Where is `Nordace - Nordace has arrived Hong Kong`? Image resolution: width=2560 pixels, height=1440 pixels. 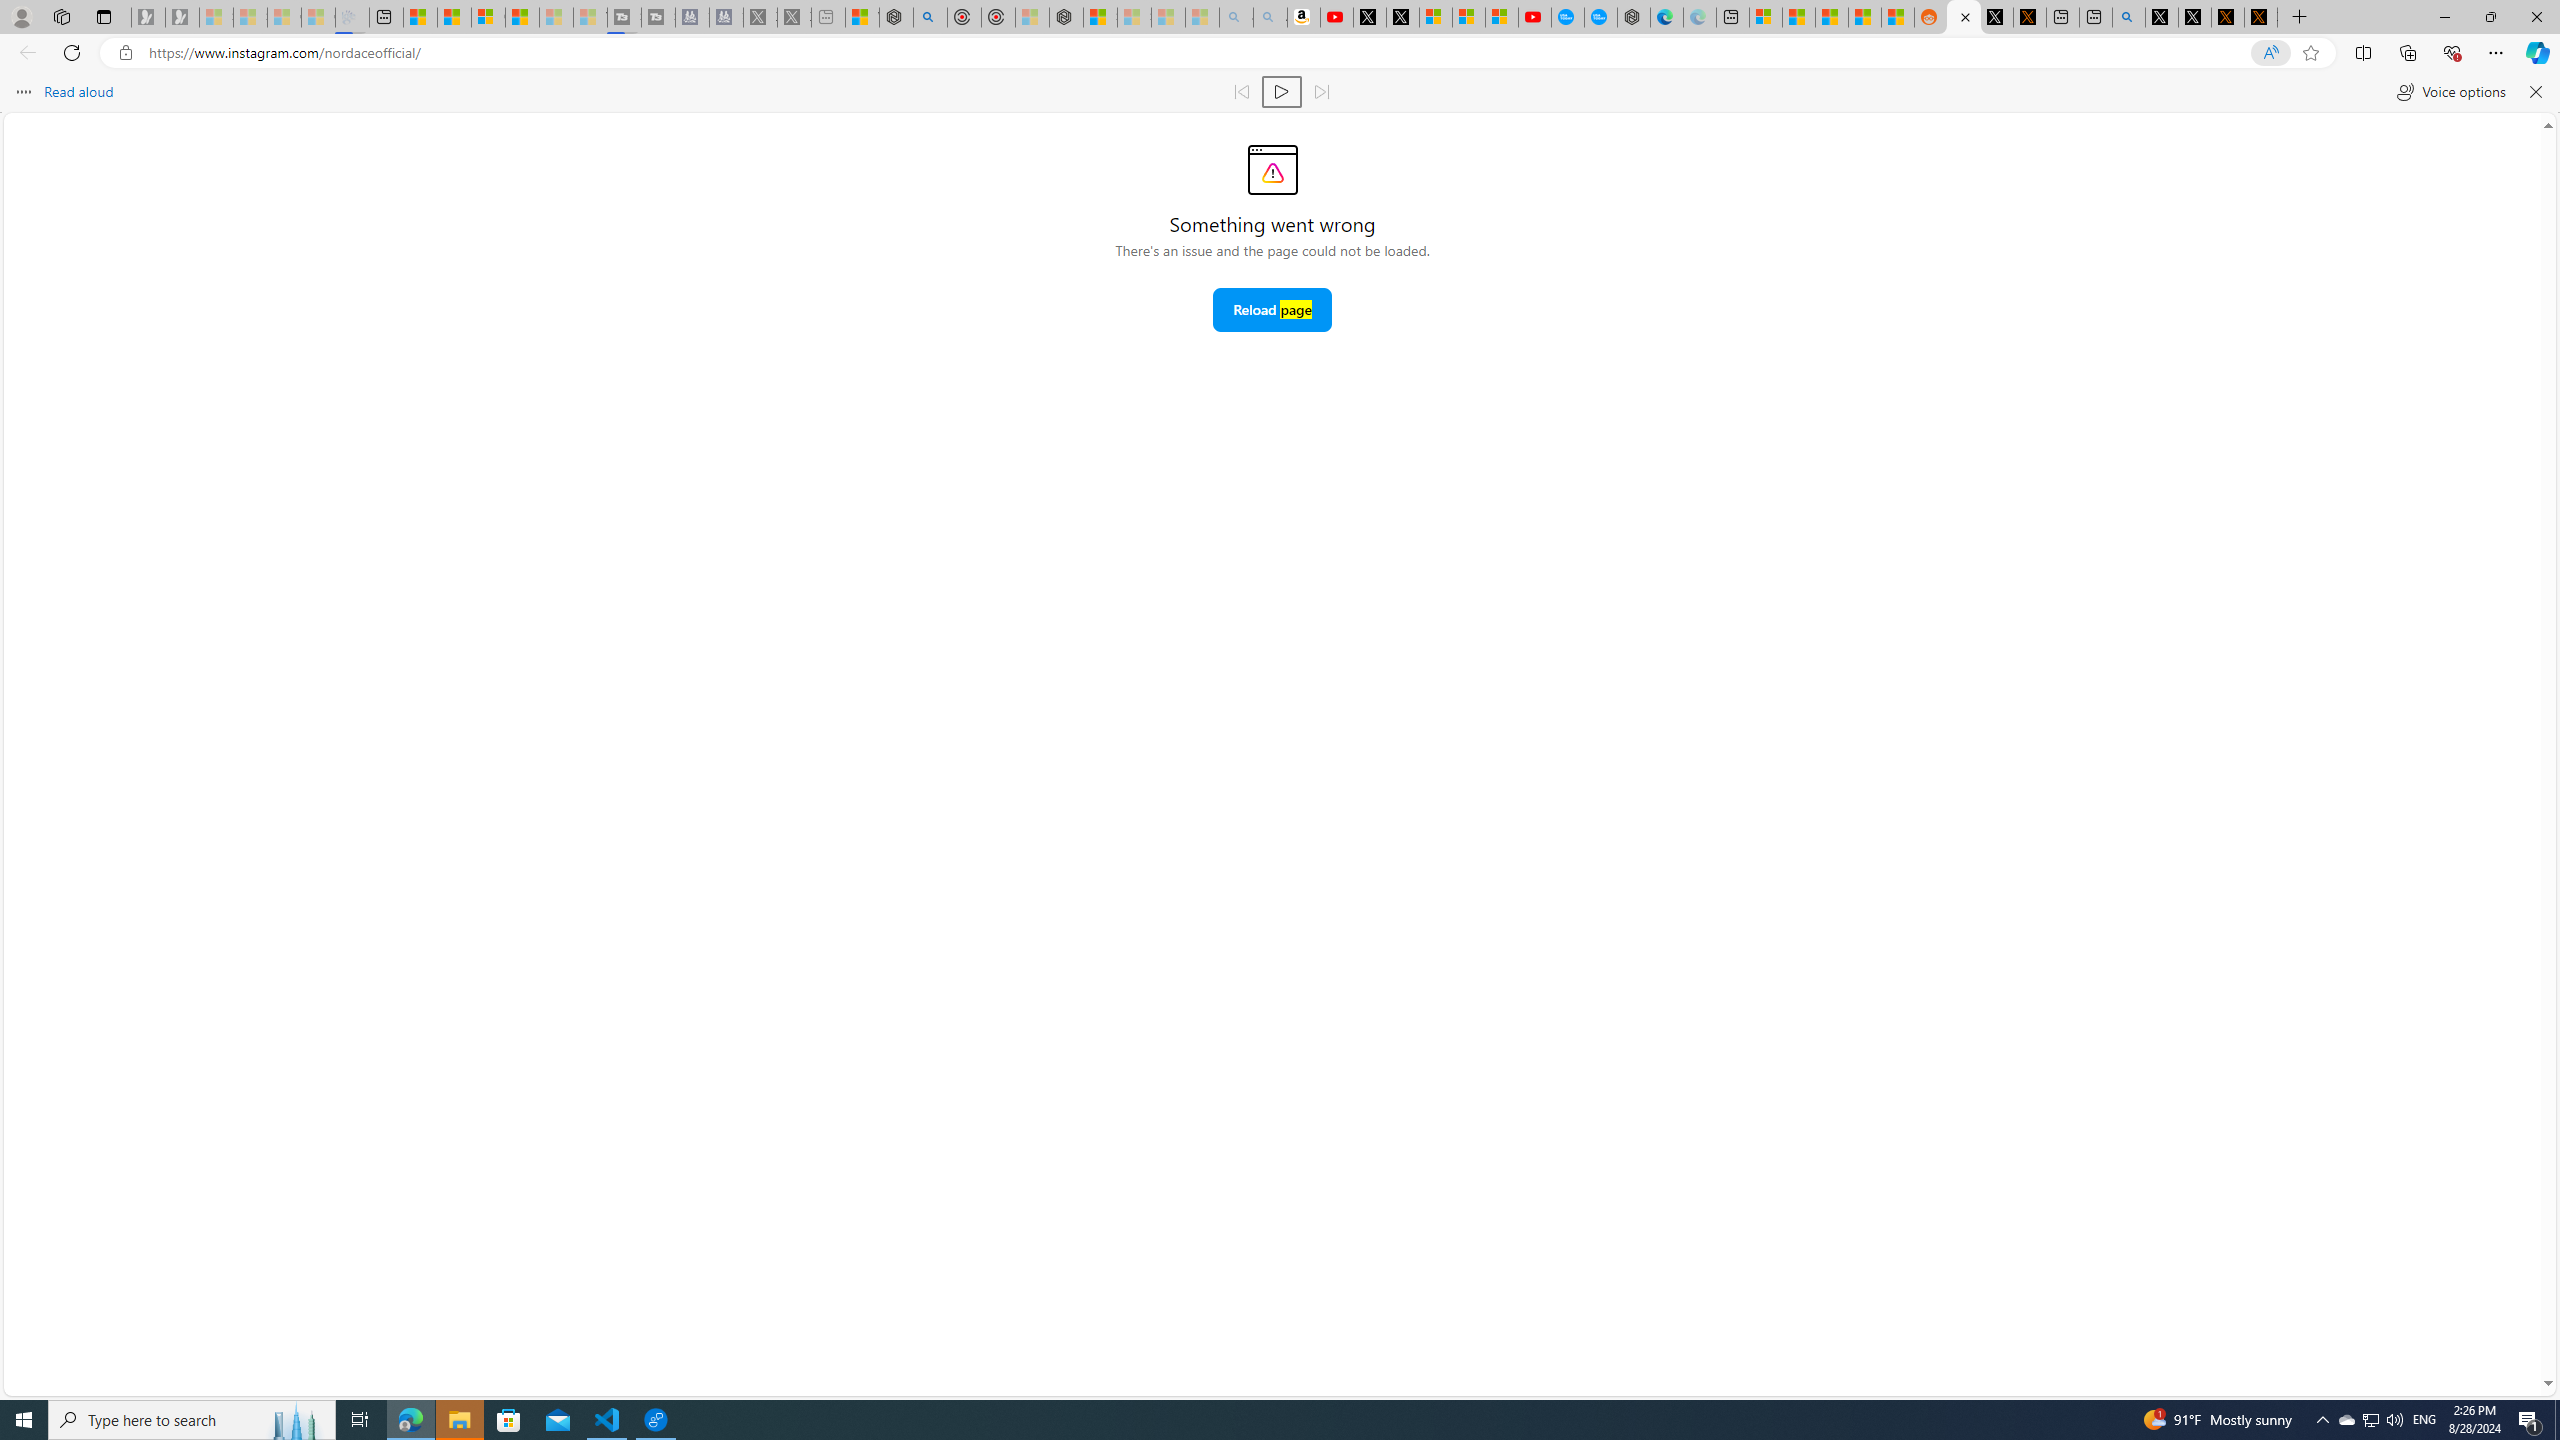
Nordace - Nordace has arrived Hong Kong is located at coordinates (1634, 17).